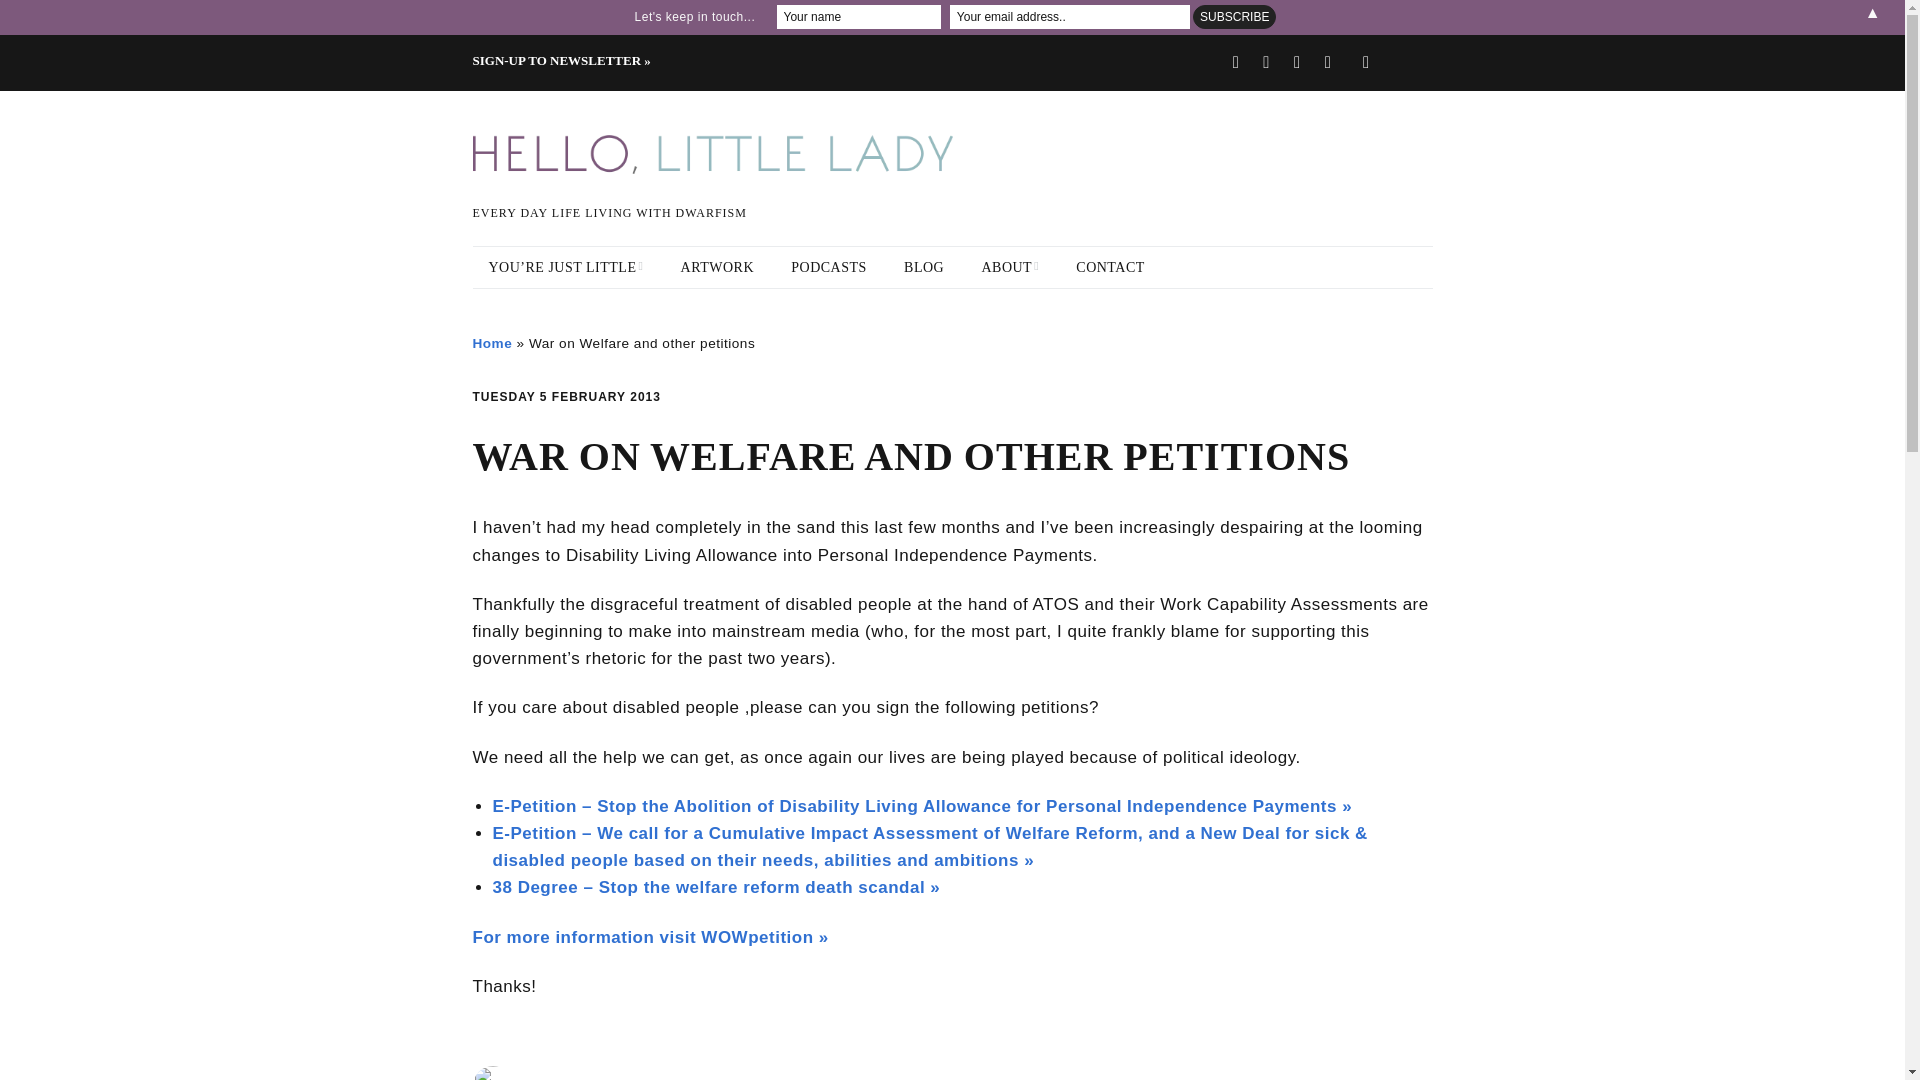 Image resolution: width=1920 pixels, height=1080 pixels. What do you see at coordinates (716, 888) in the screenshot?
I see `38 Degrees` at bounding box center [716, 888].